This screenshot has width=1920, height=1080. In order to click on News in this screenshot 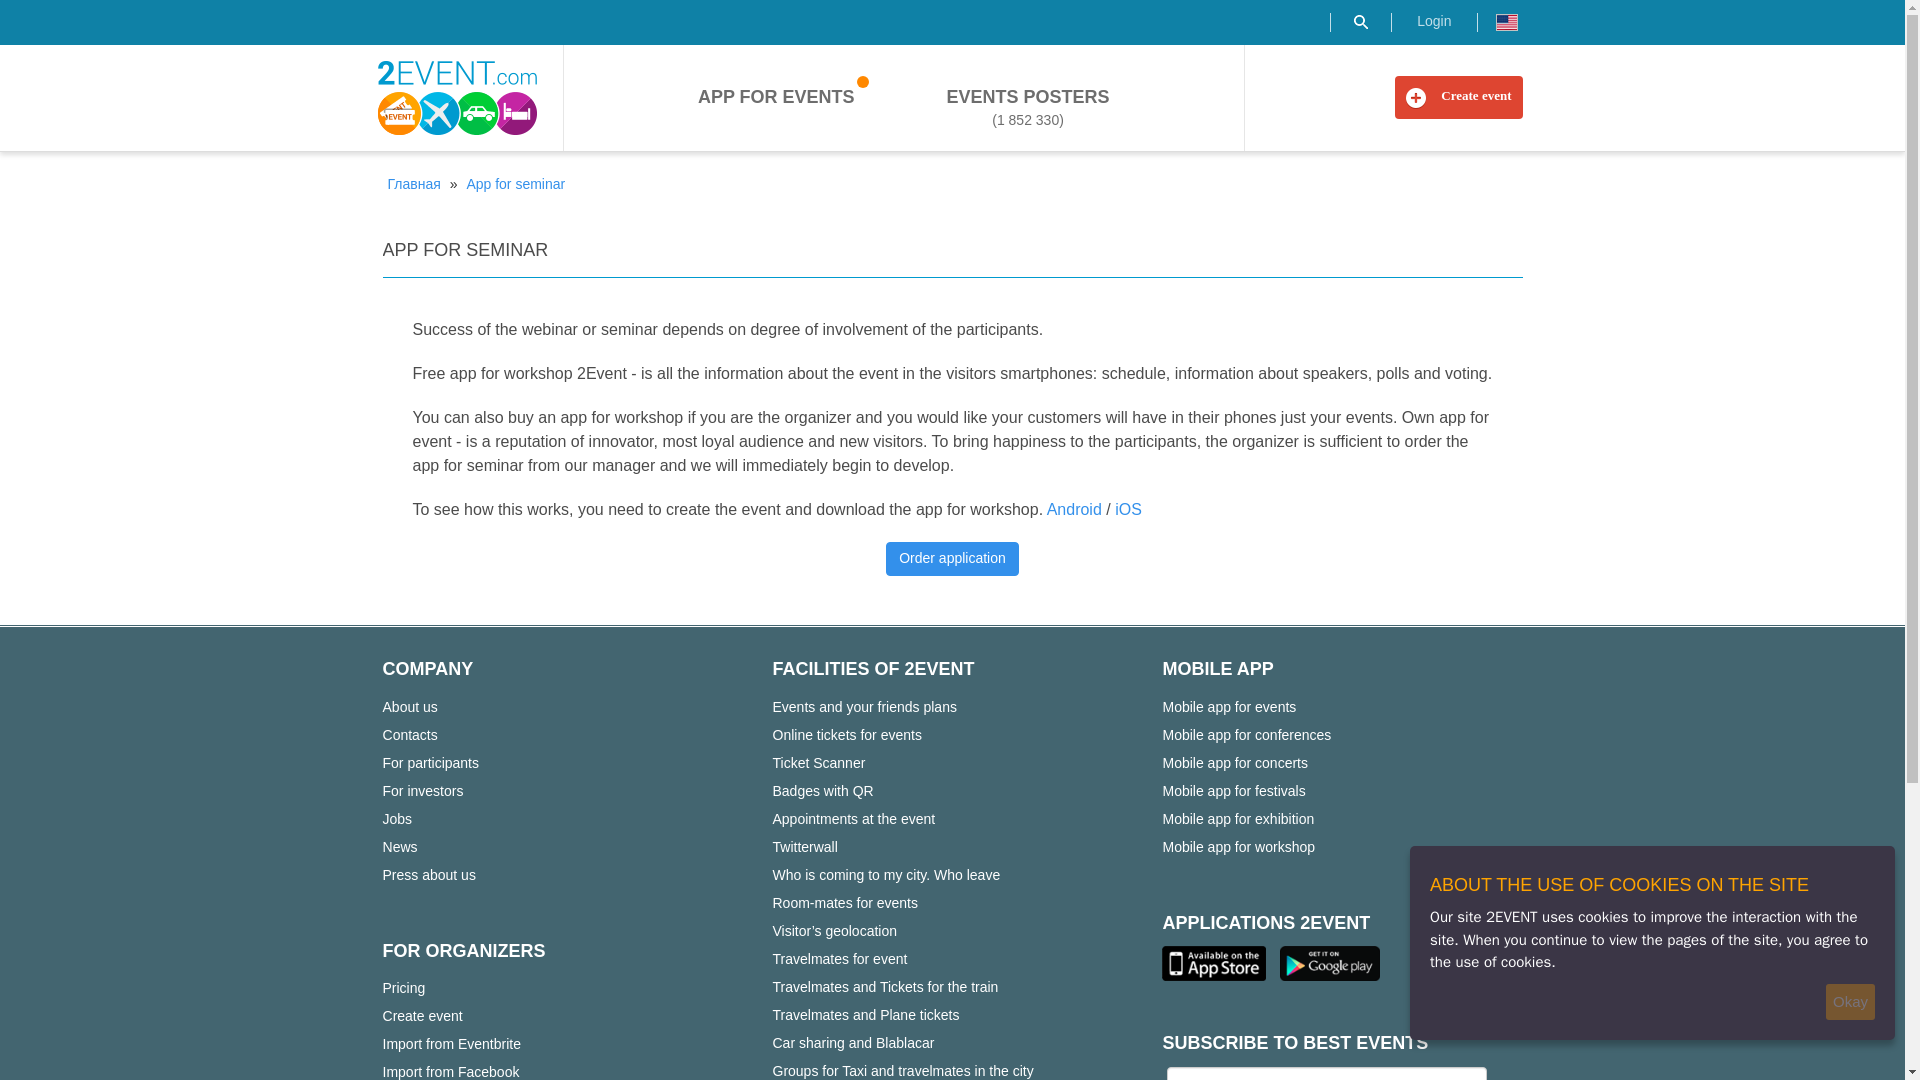, I will do `click(399, 846)`.